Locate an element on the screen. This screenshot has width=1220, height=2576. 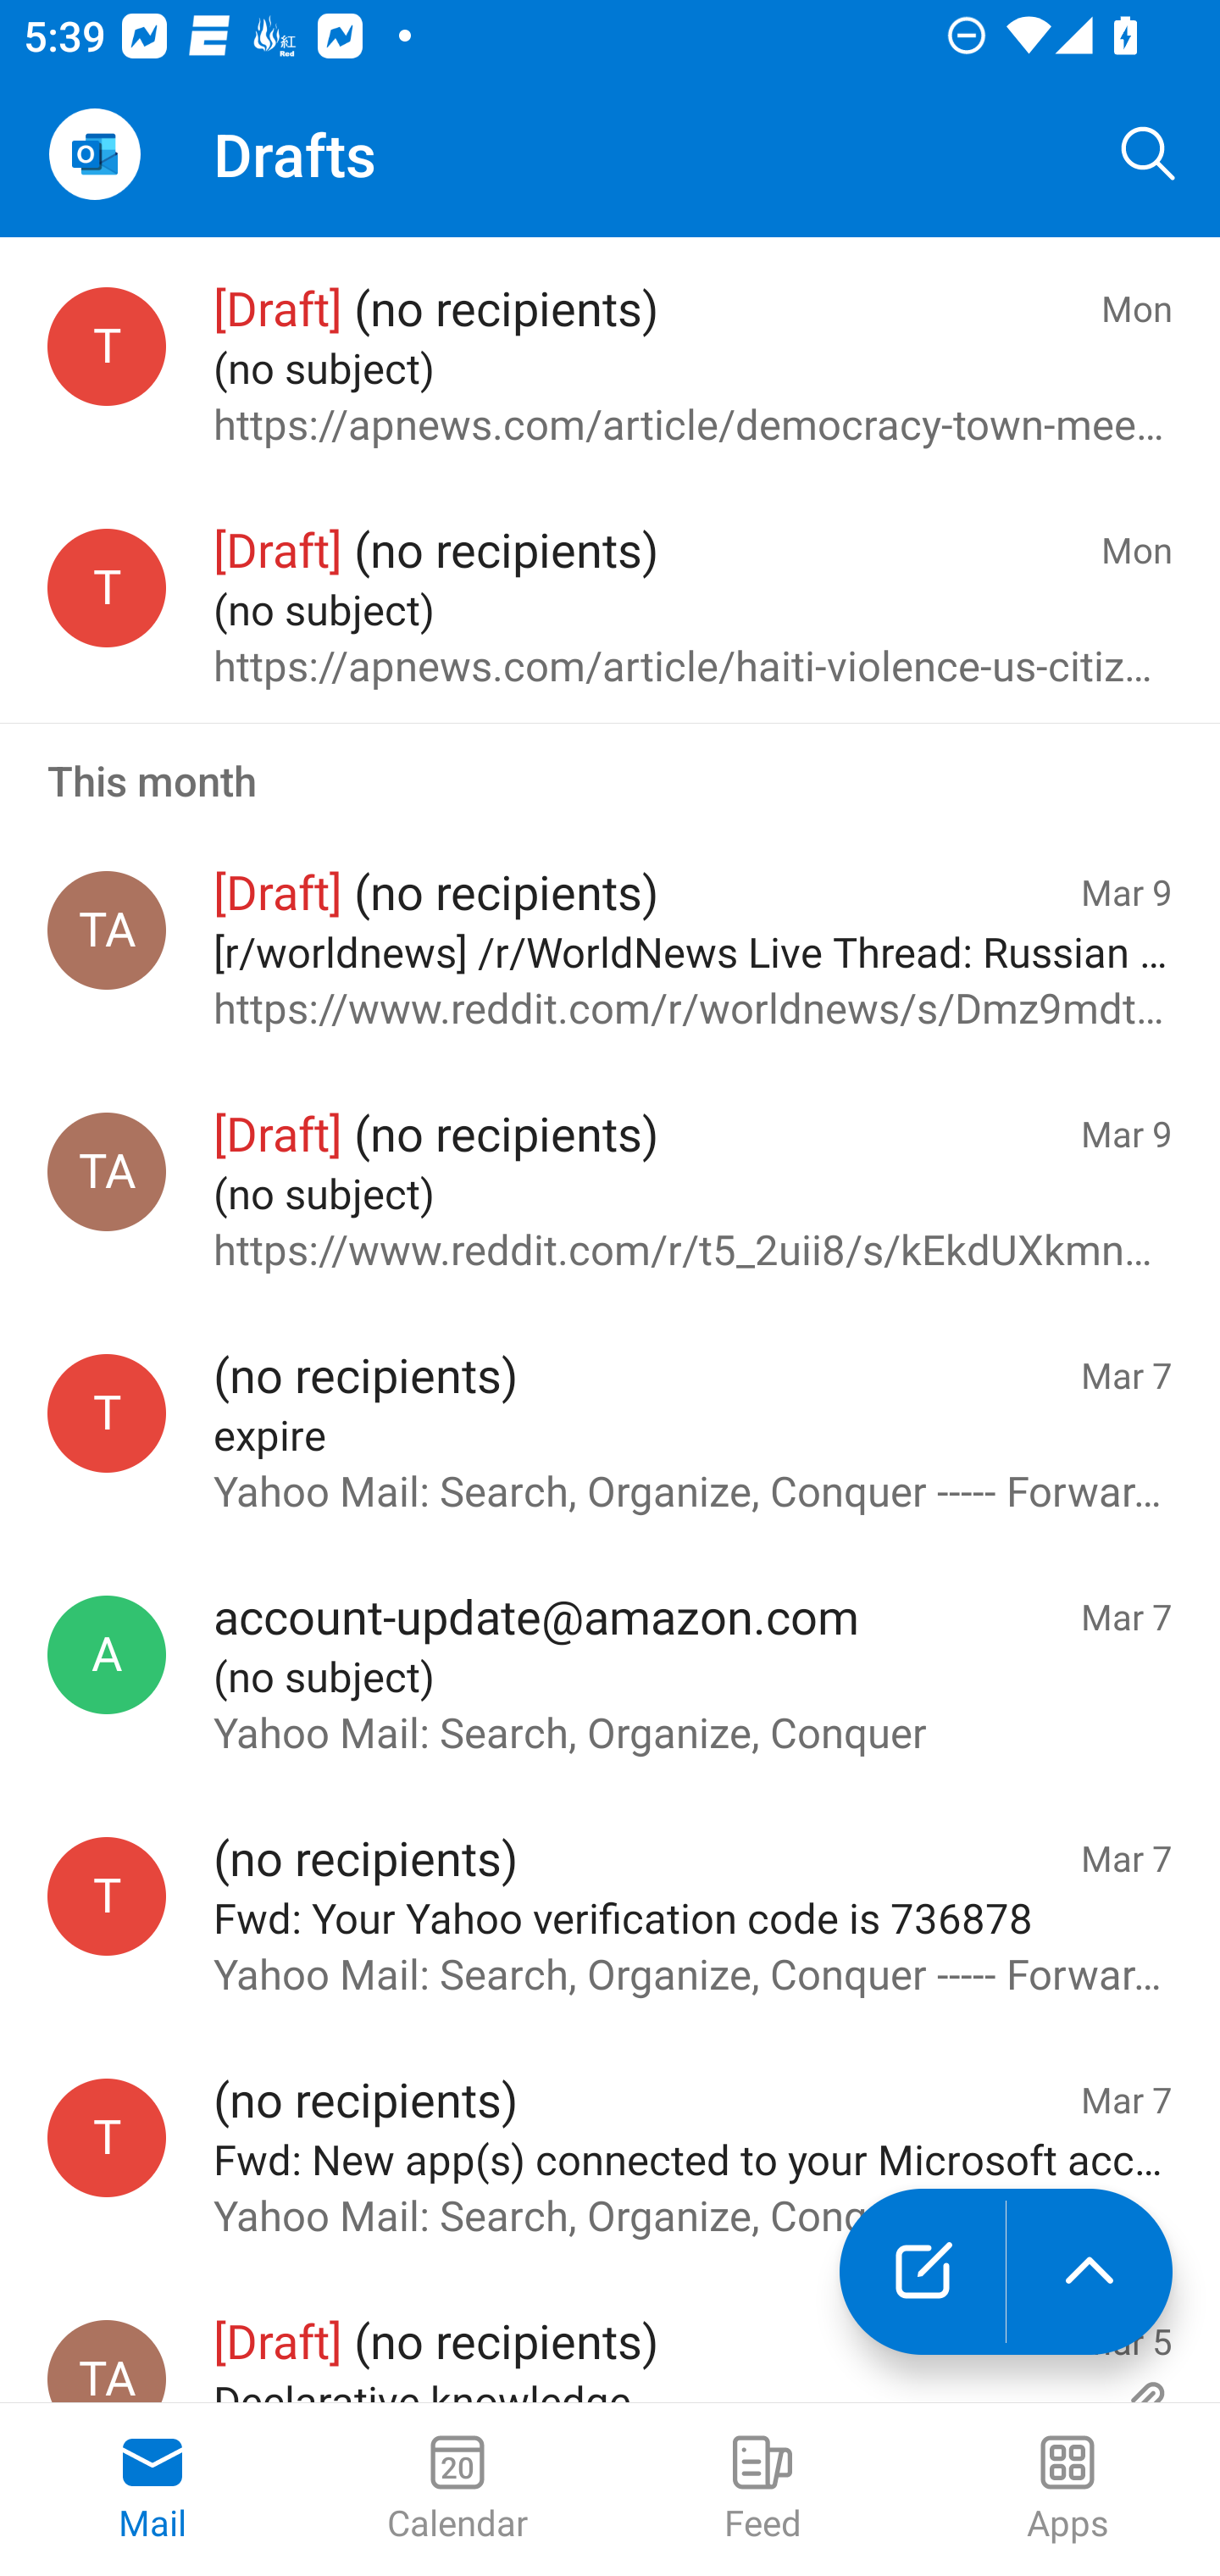
Test Appium, testappium002@outlook.com is located at coordinates (107, 930).